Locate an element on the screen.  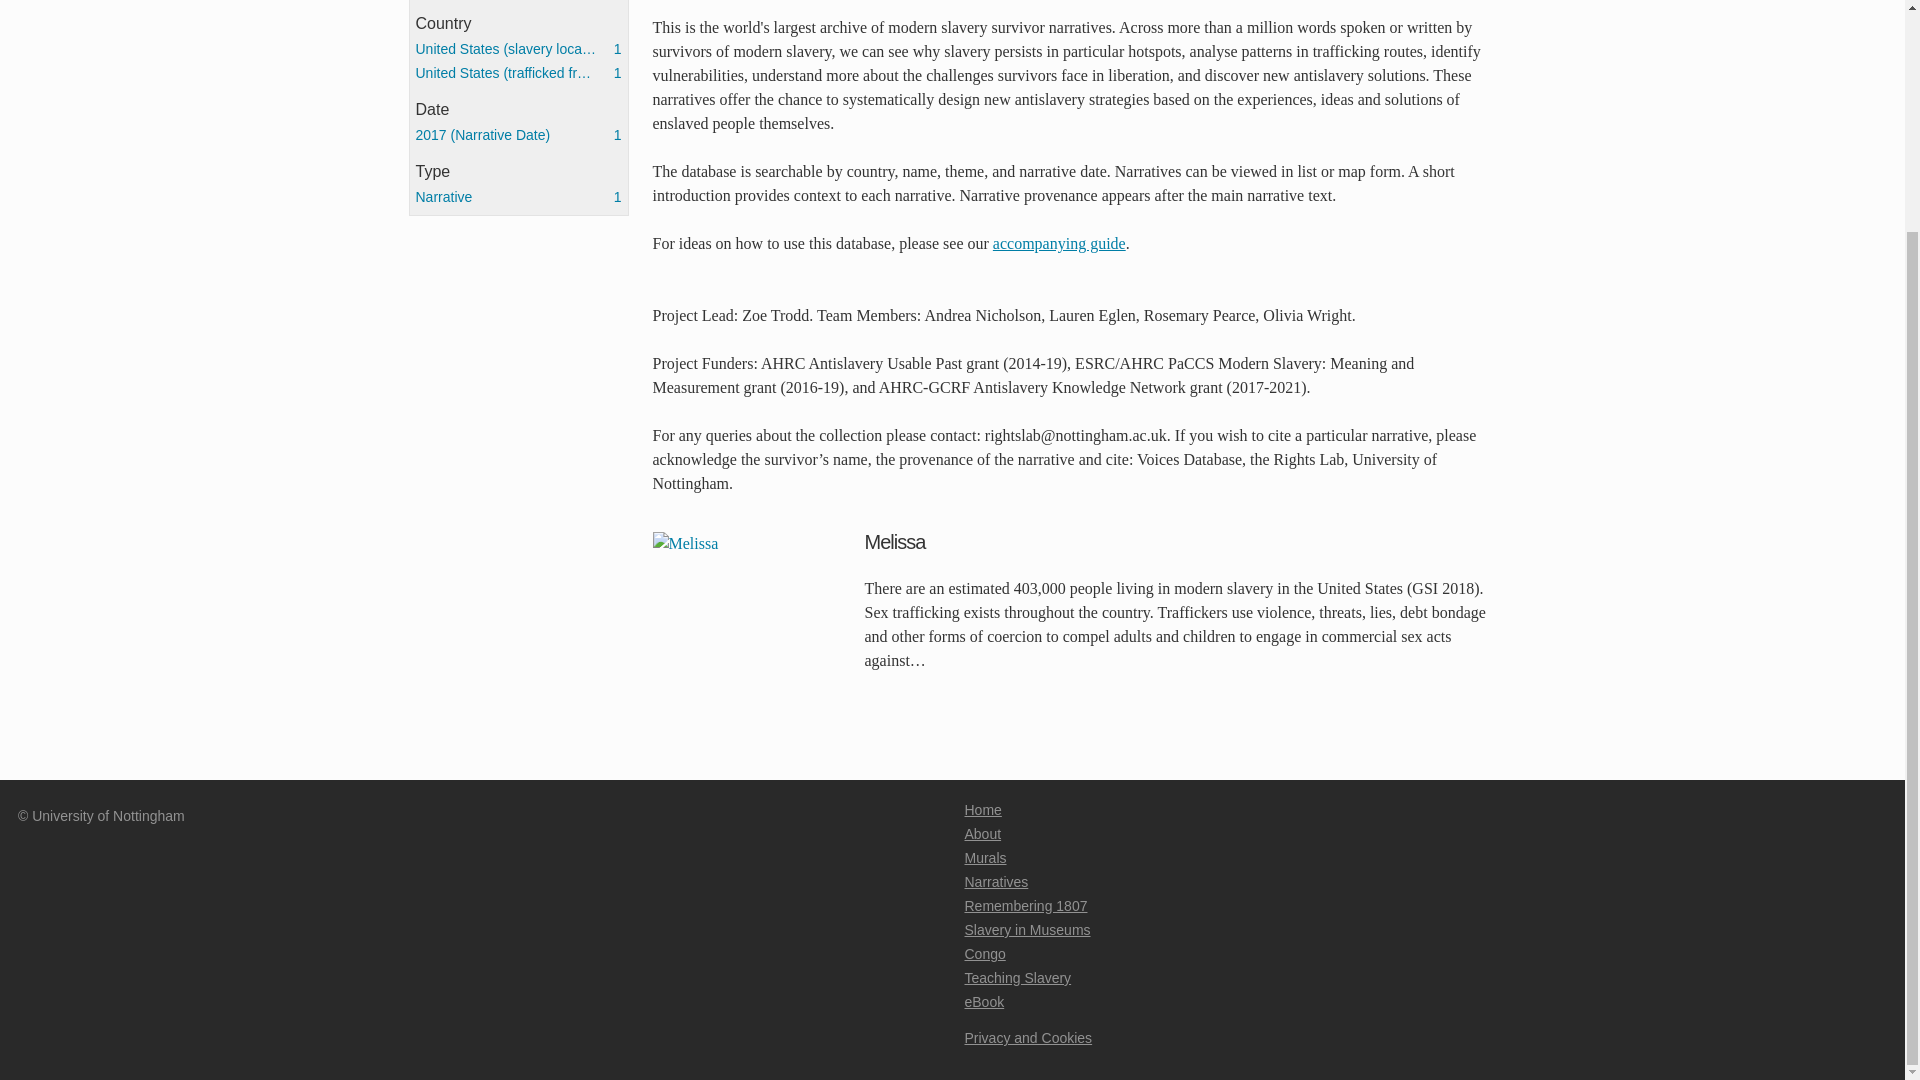
Remembering 1807 is located at coordinates (1024, 905).